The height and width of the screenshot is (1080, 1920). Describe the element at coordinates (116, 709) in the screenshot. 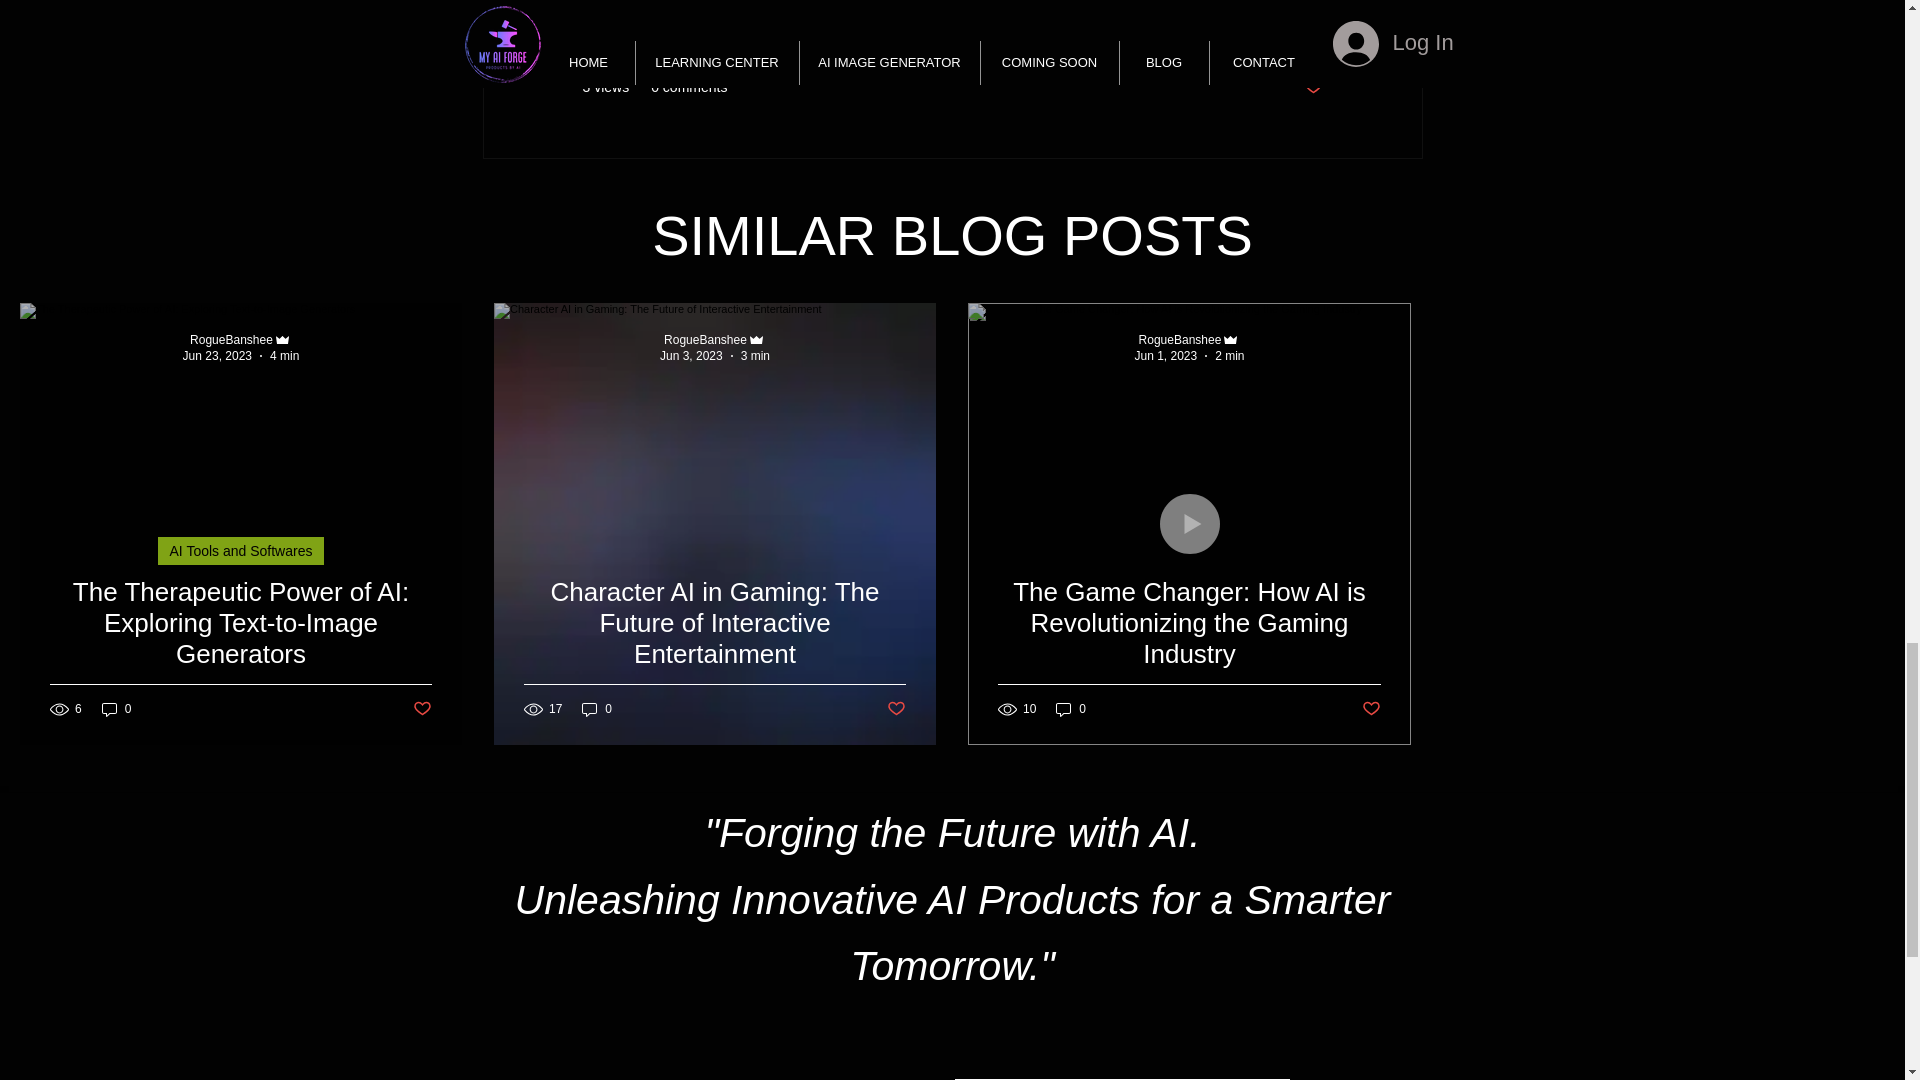

I see `0` at that location.